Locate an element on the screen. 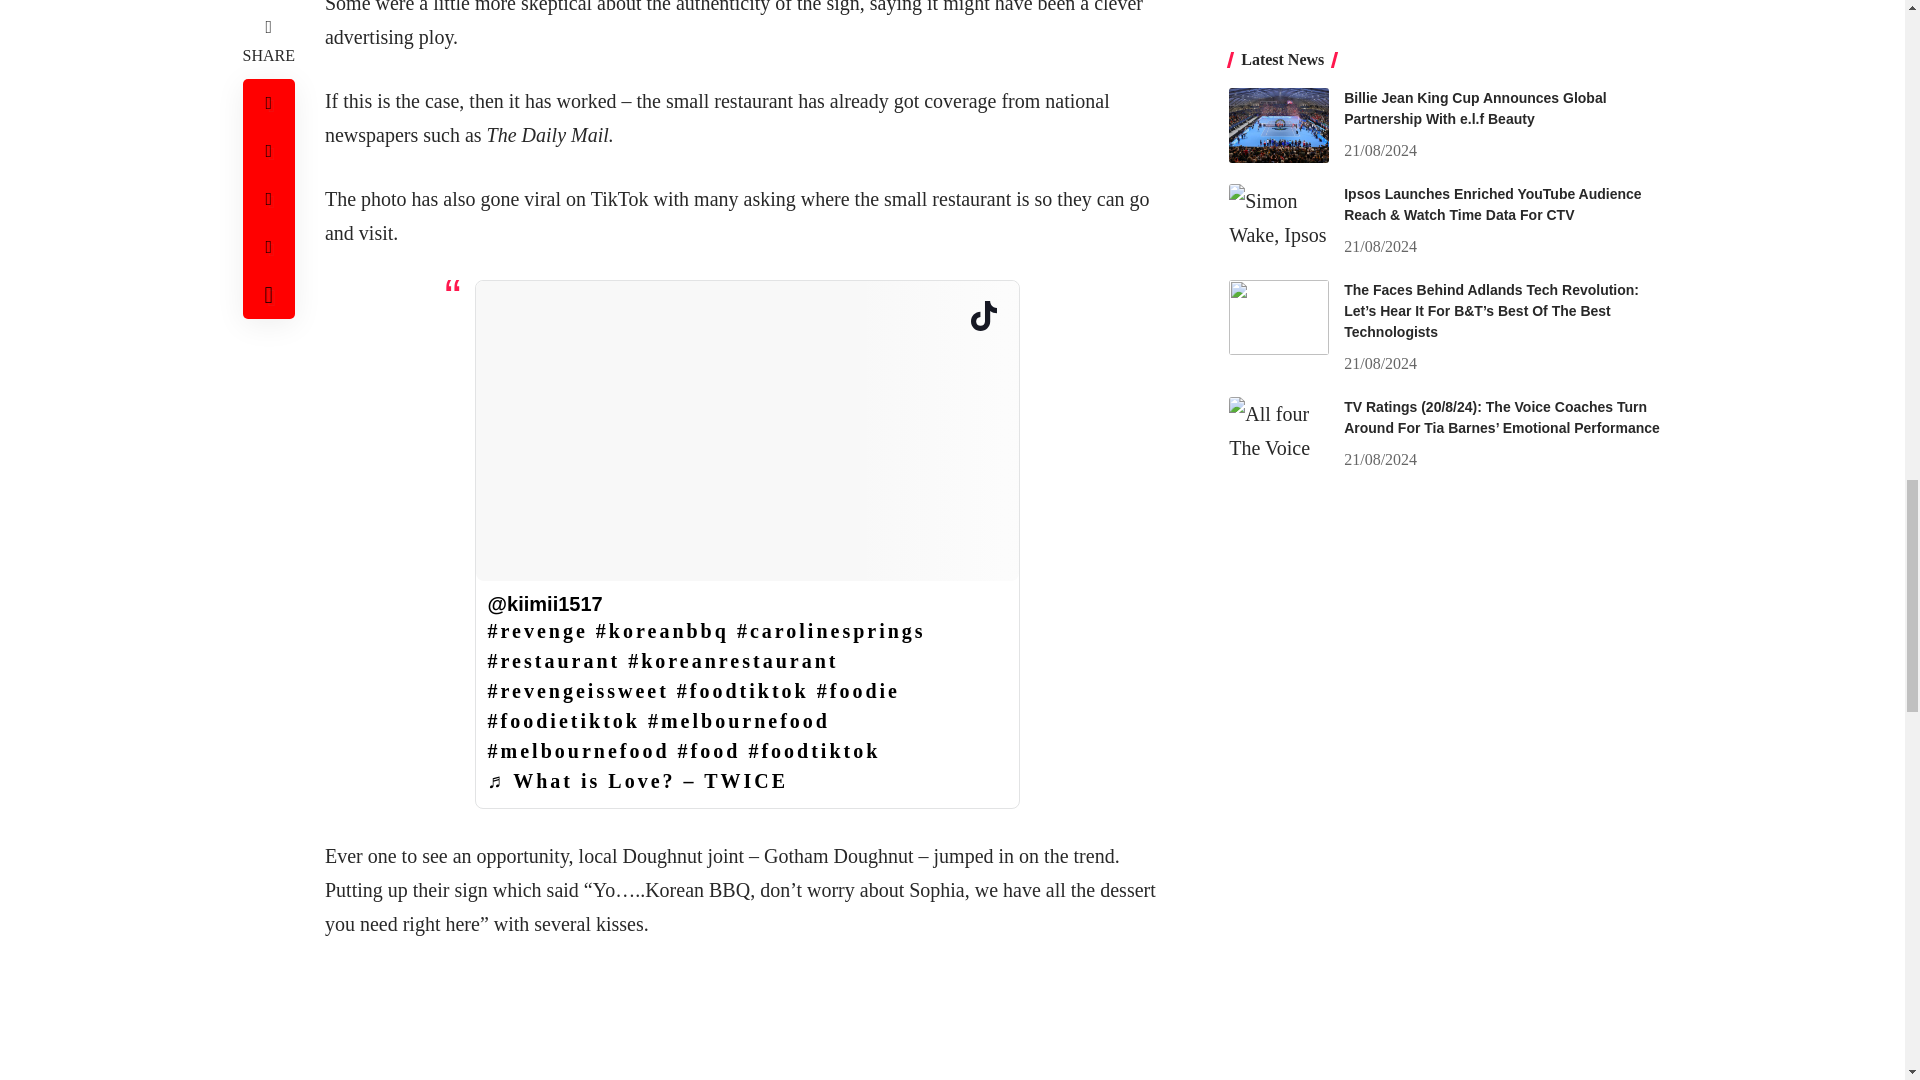  revengeissweet is located at coordinates (578, 691).